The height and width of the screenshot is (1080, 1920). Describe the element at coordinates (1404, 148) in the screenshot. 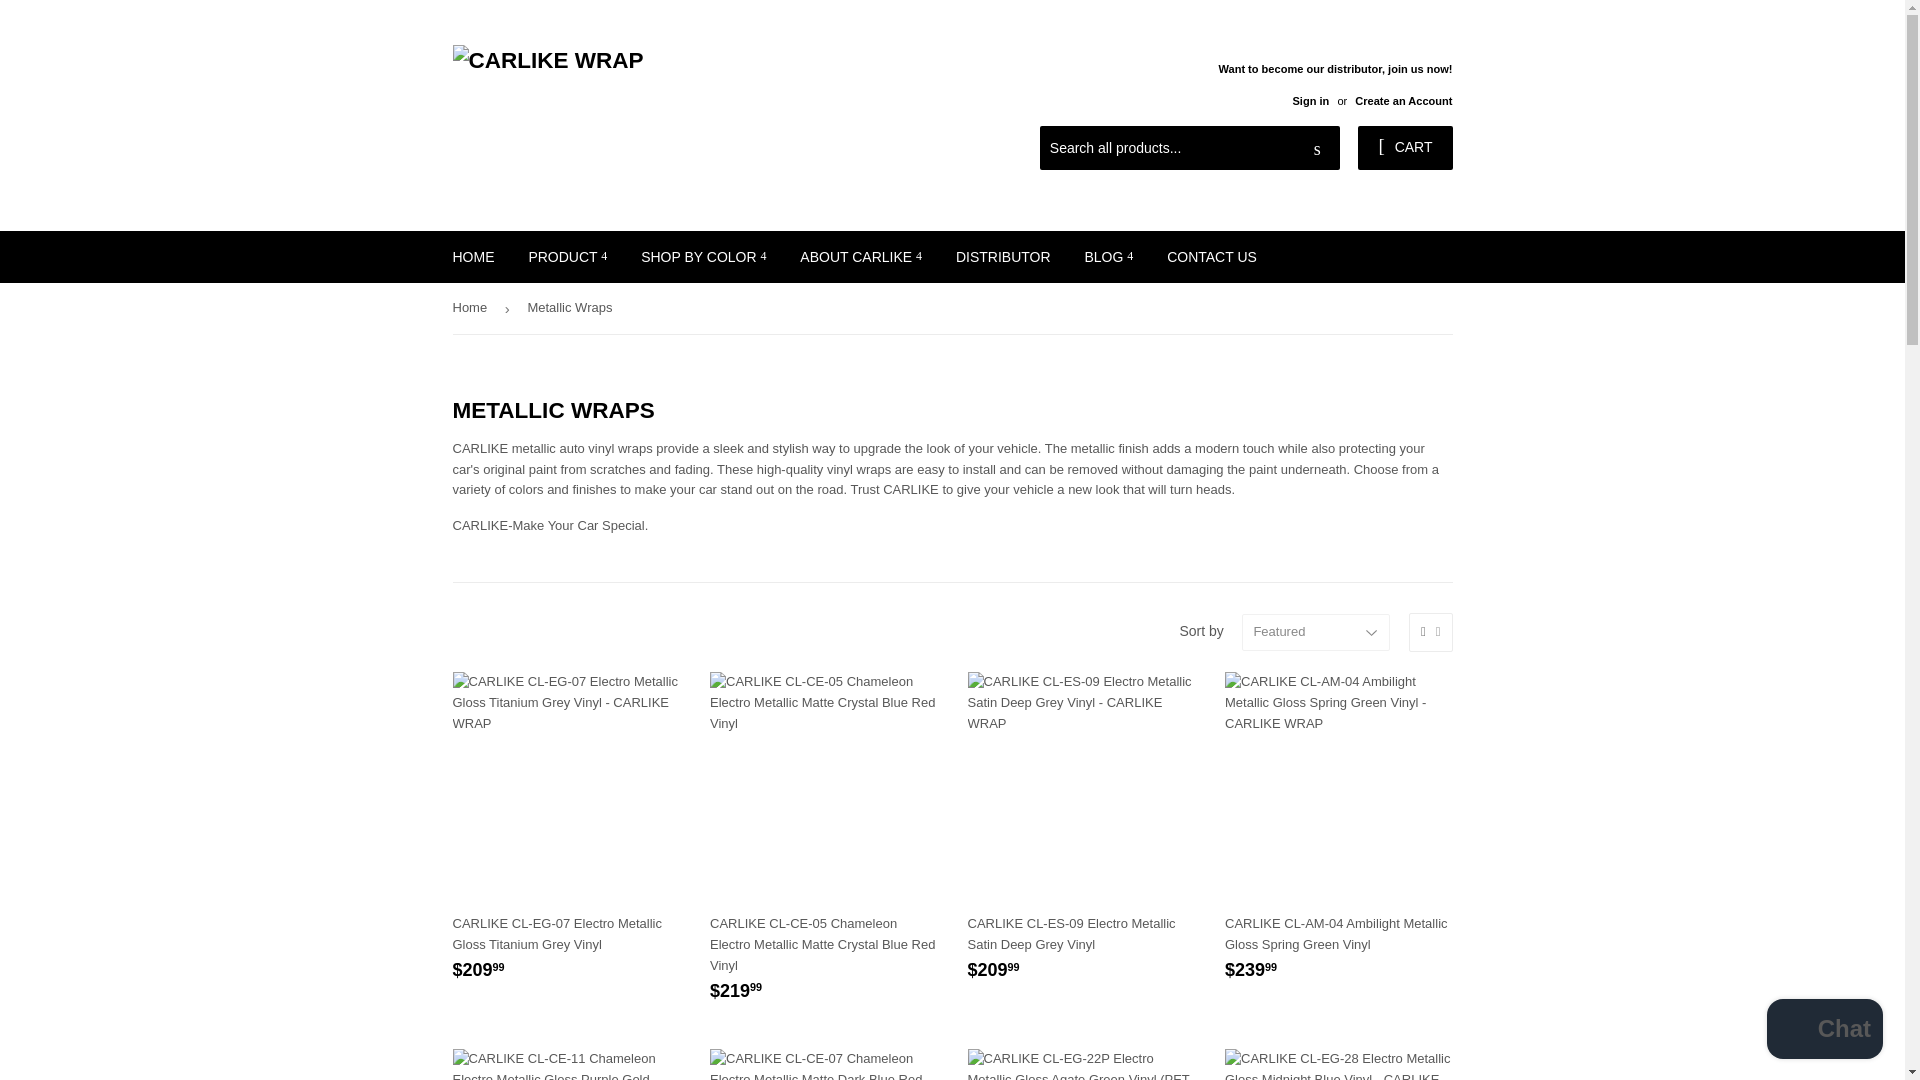

I see `CART` at that location.